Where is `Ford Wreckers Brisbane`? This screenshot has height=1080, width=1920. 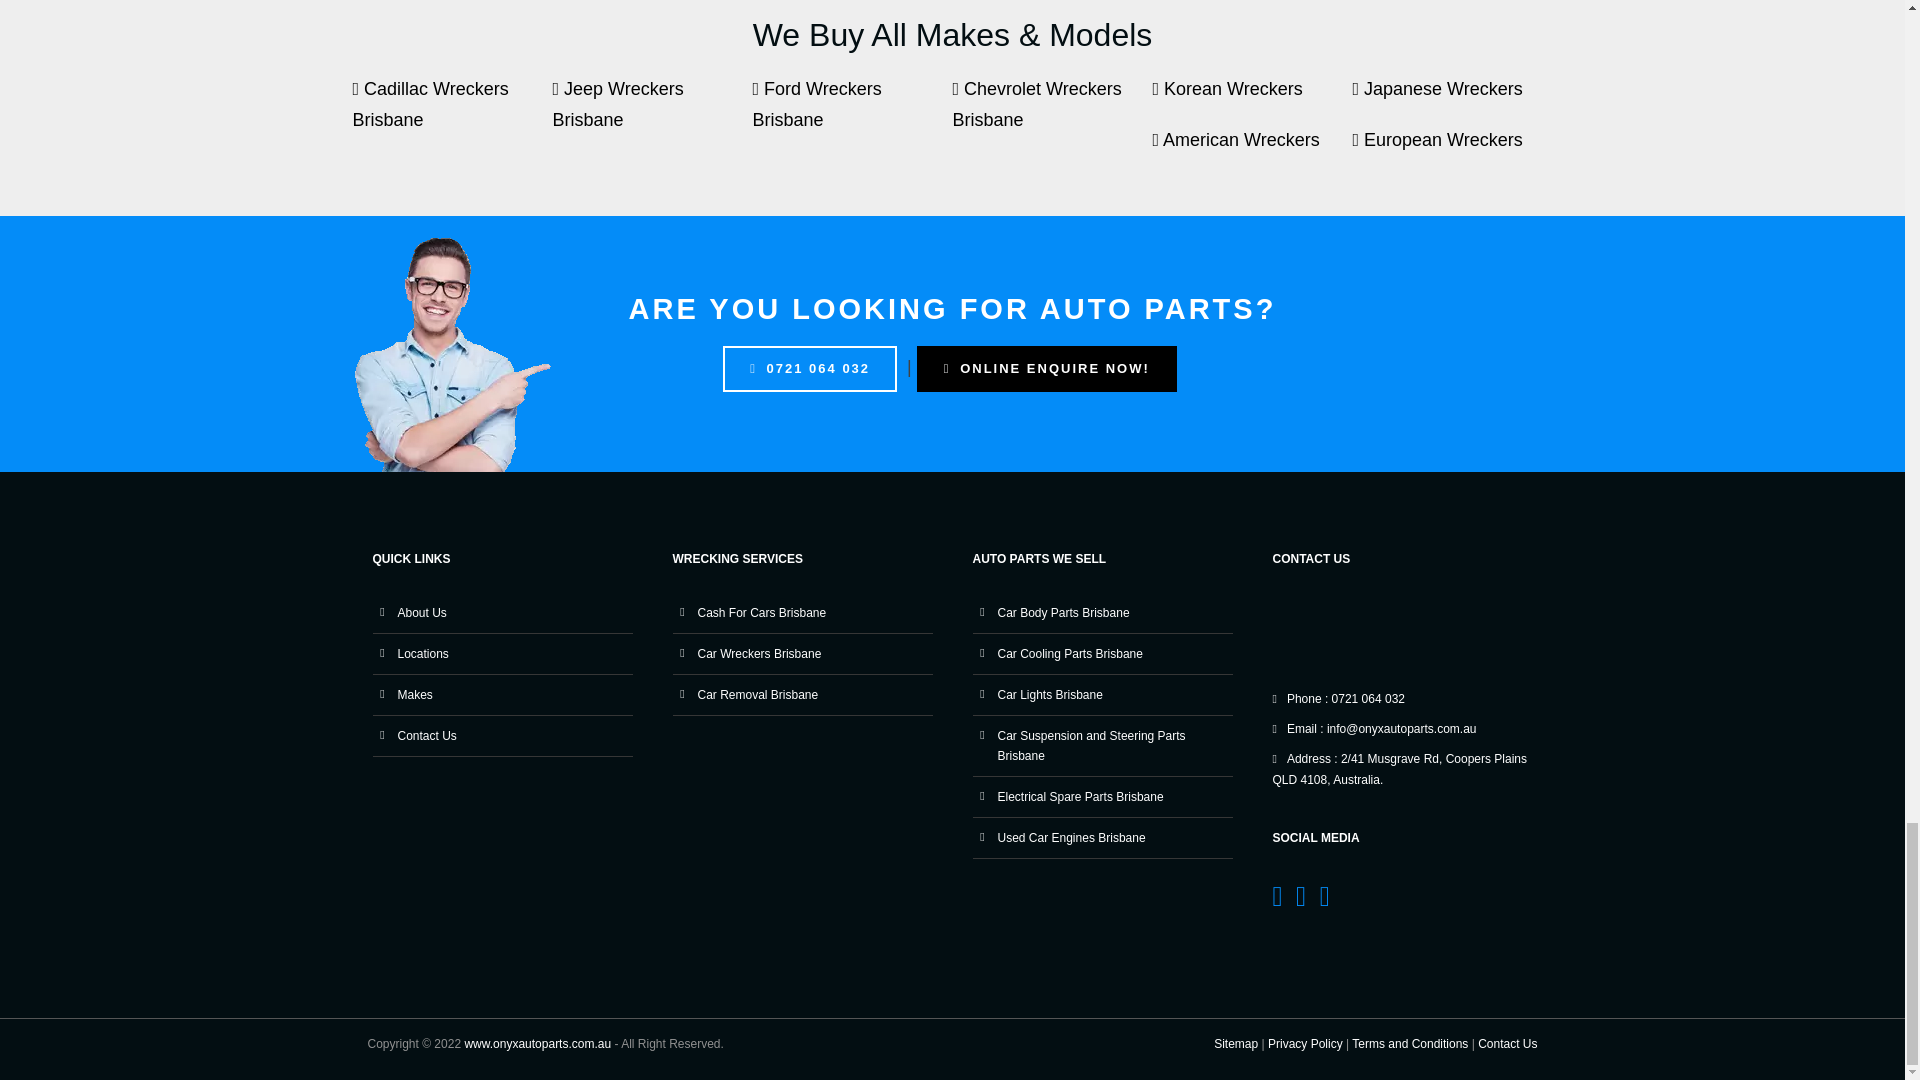 Ford Wreckers Brisbane is located at coordinates (852, 114).